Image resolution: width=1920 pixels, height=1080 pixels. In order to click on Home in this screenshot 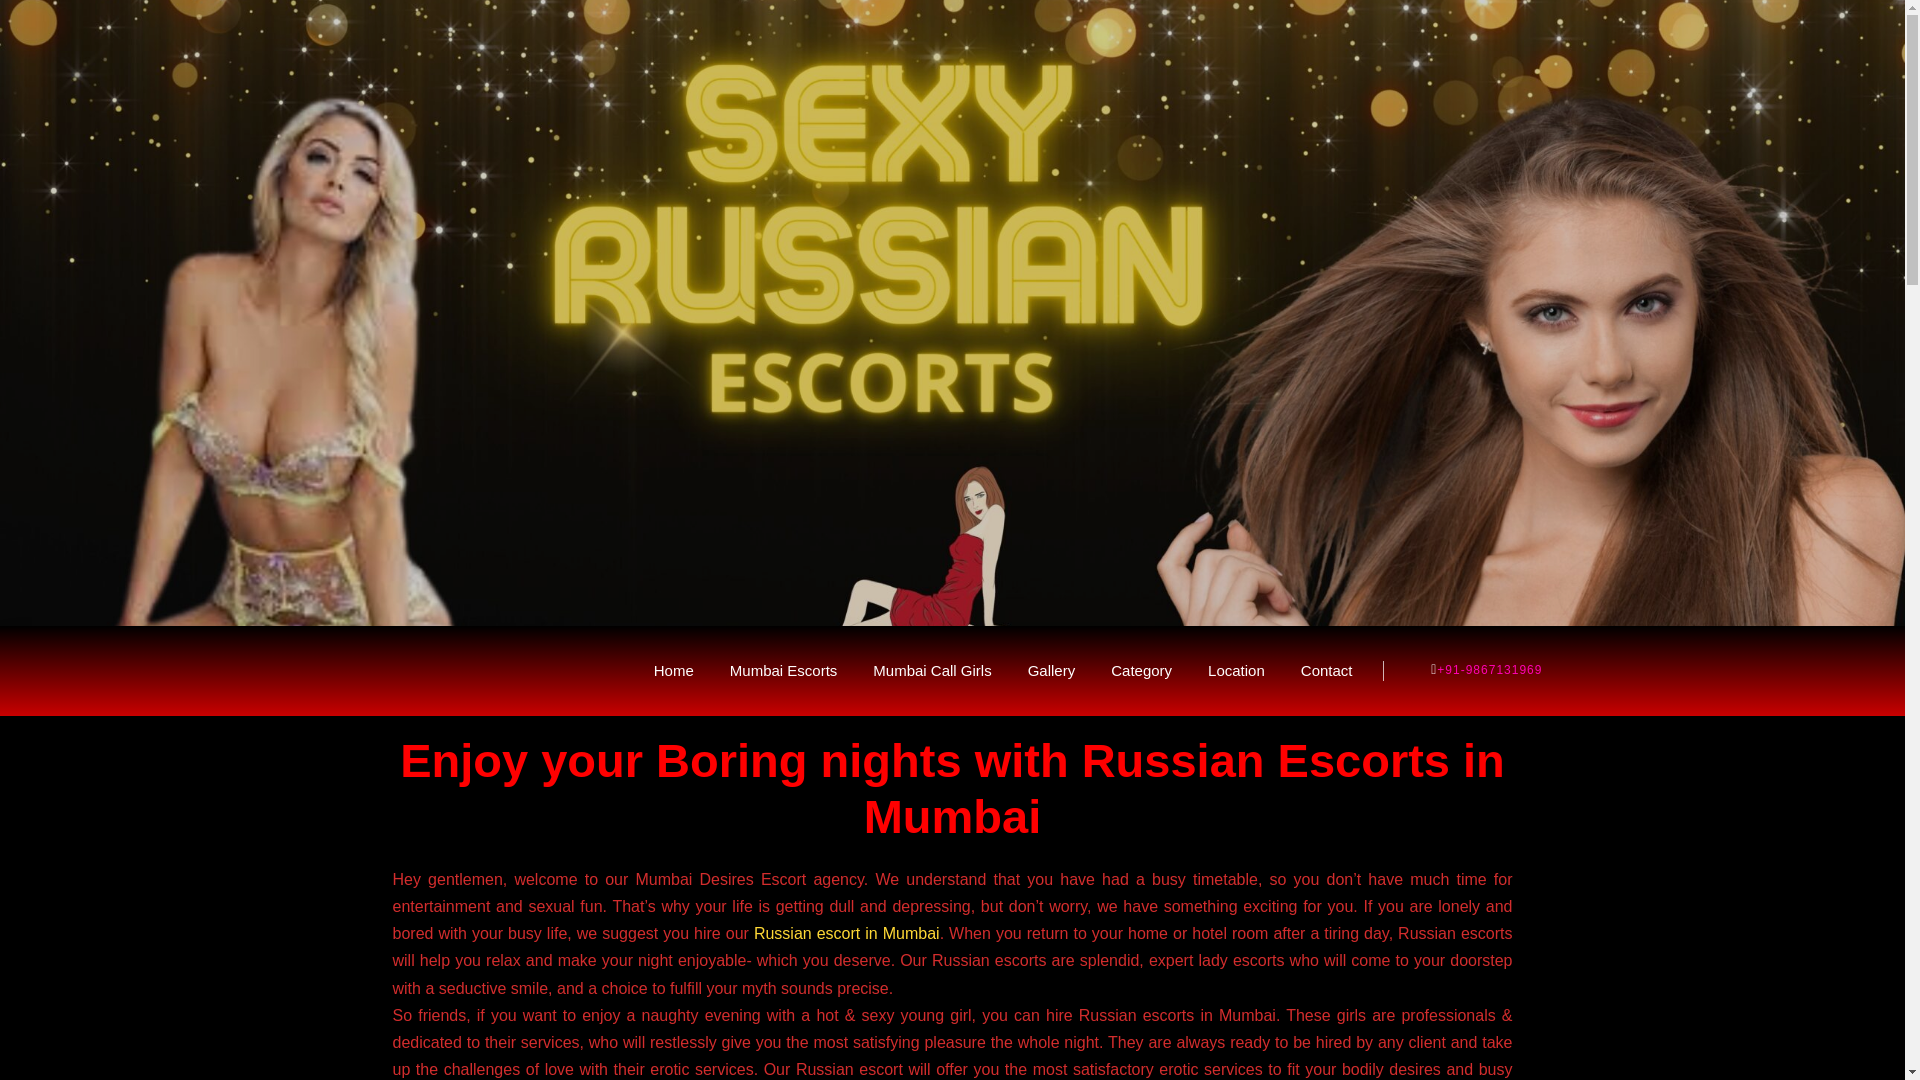, I will do `click(674, 671)`.